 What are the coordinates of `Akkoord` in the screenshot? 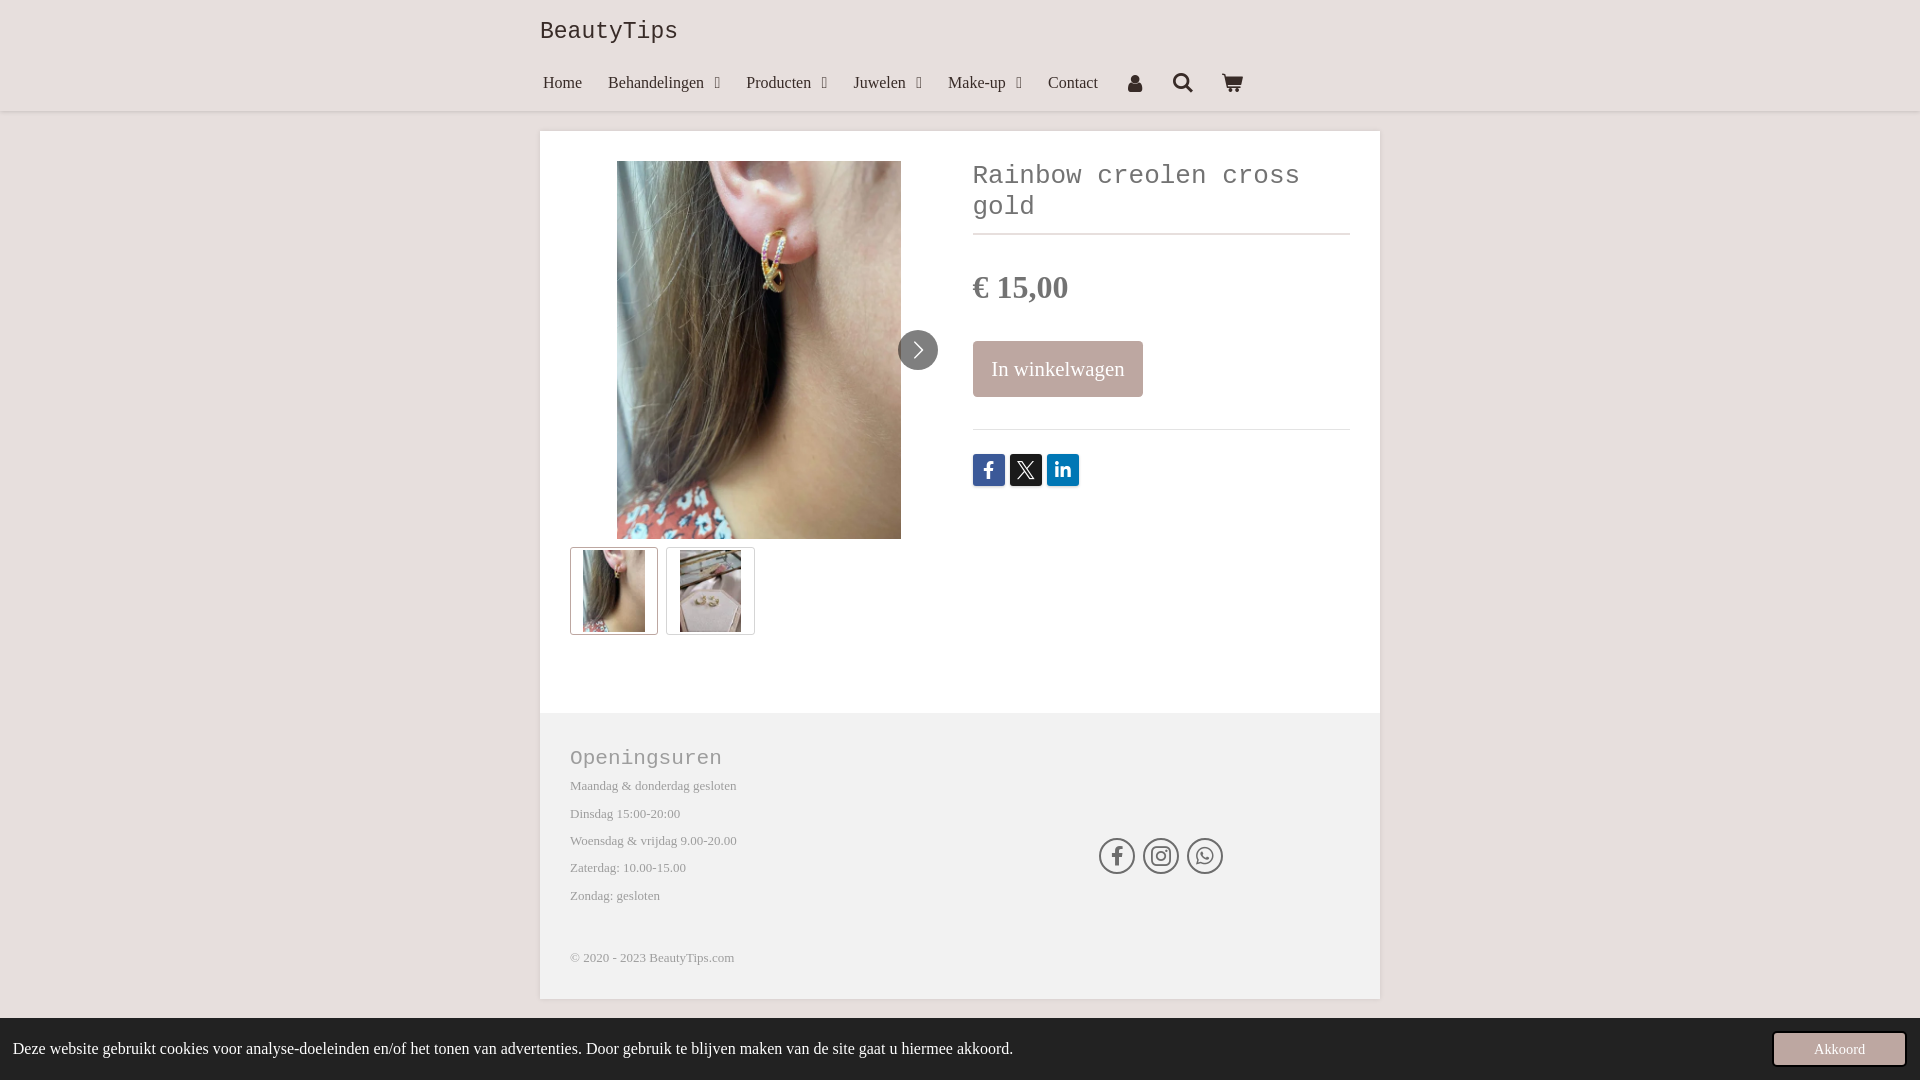 It's located at (1840, 1049).